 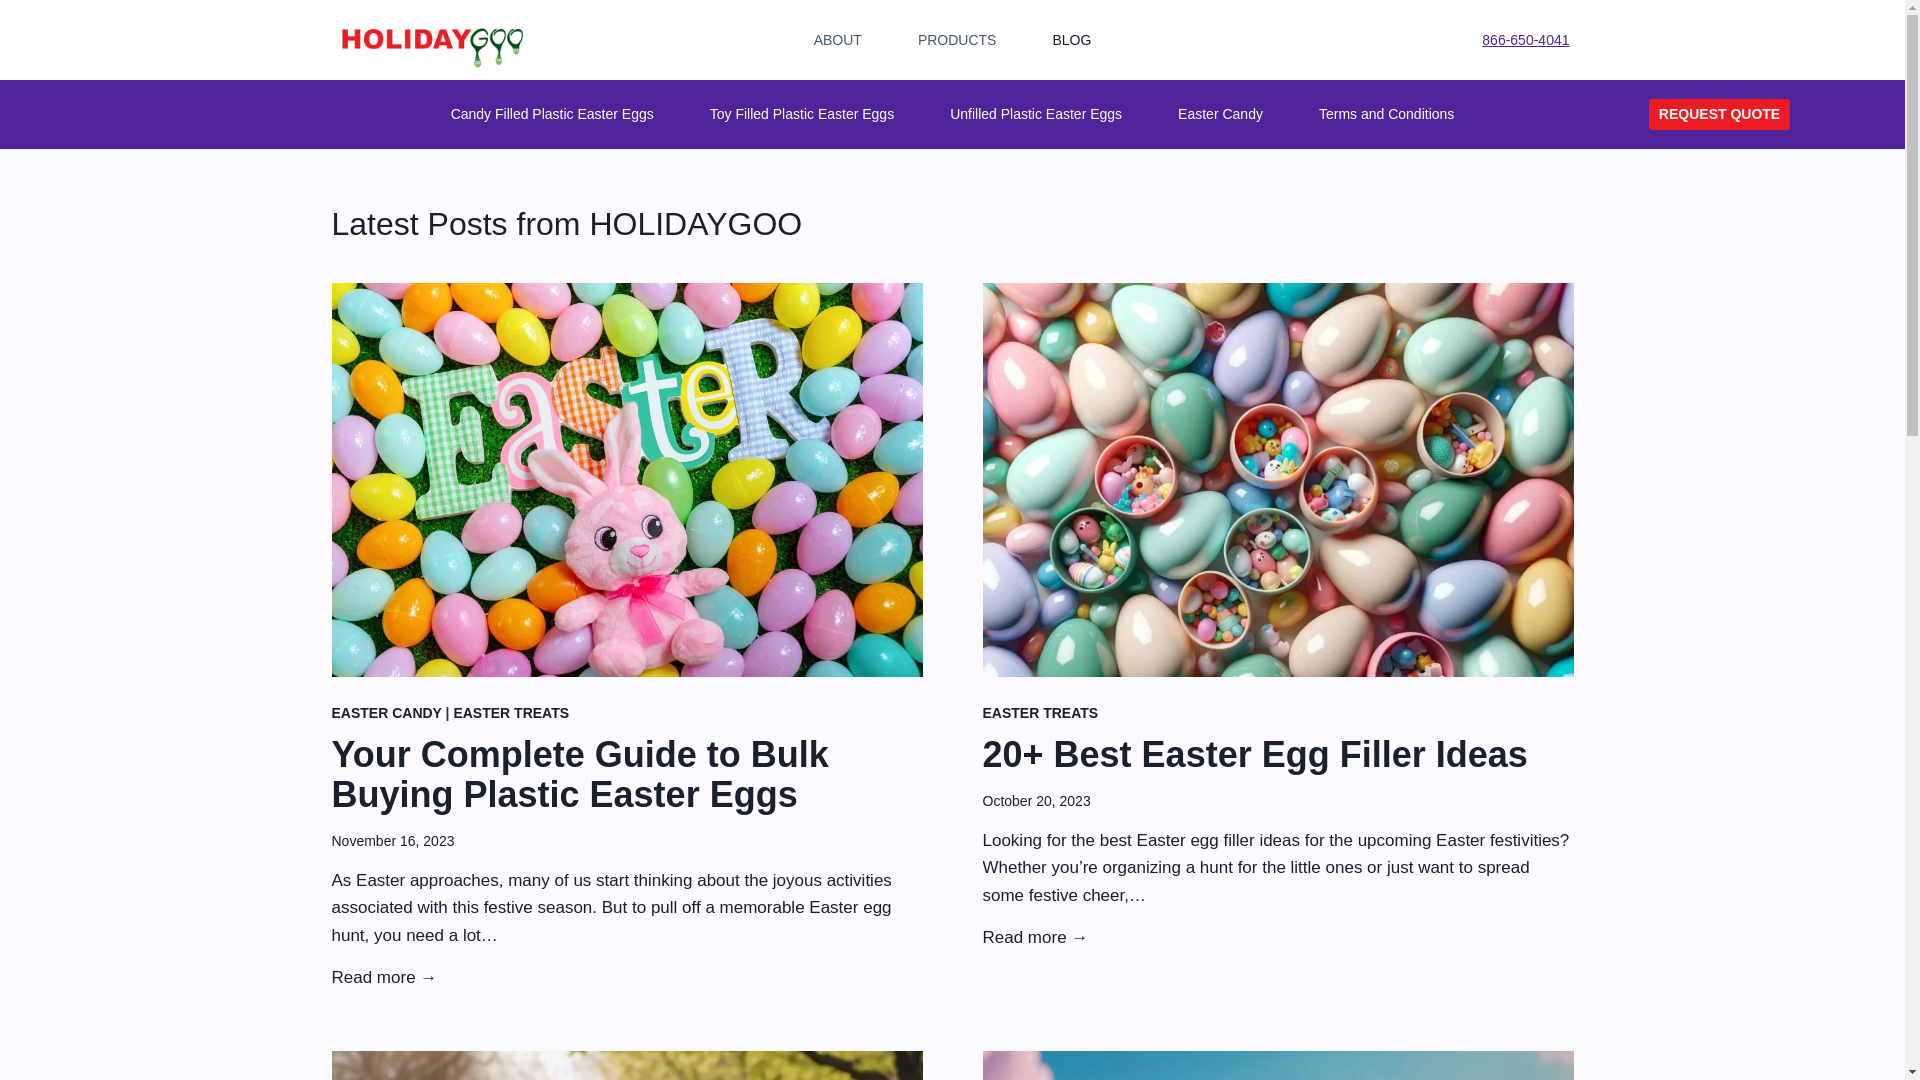 What do you see at coordinates (1071, 40) in the screenshot?
I see `BLOG` at bounding box center [1071, 40].